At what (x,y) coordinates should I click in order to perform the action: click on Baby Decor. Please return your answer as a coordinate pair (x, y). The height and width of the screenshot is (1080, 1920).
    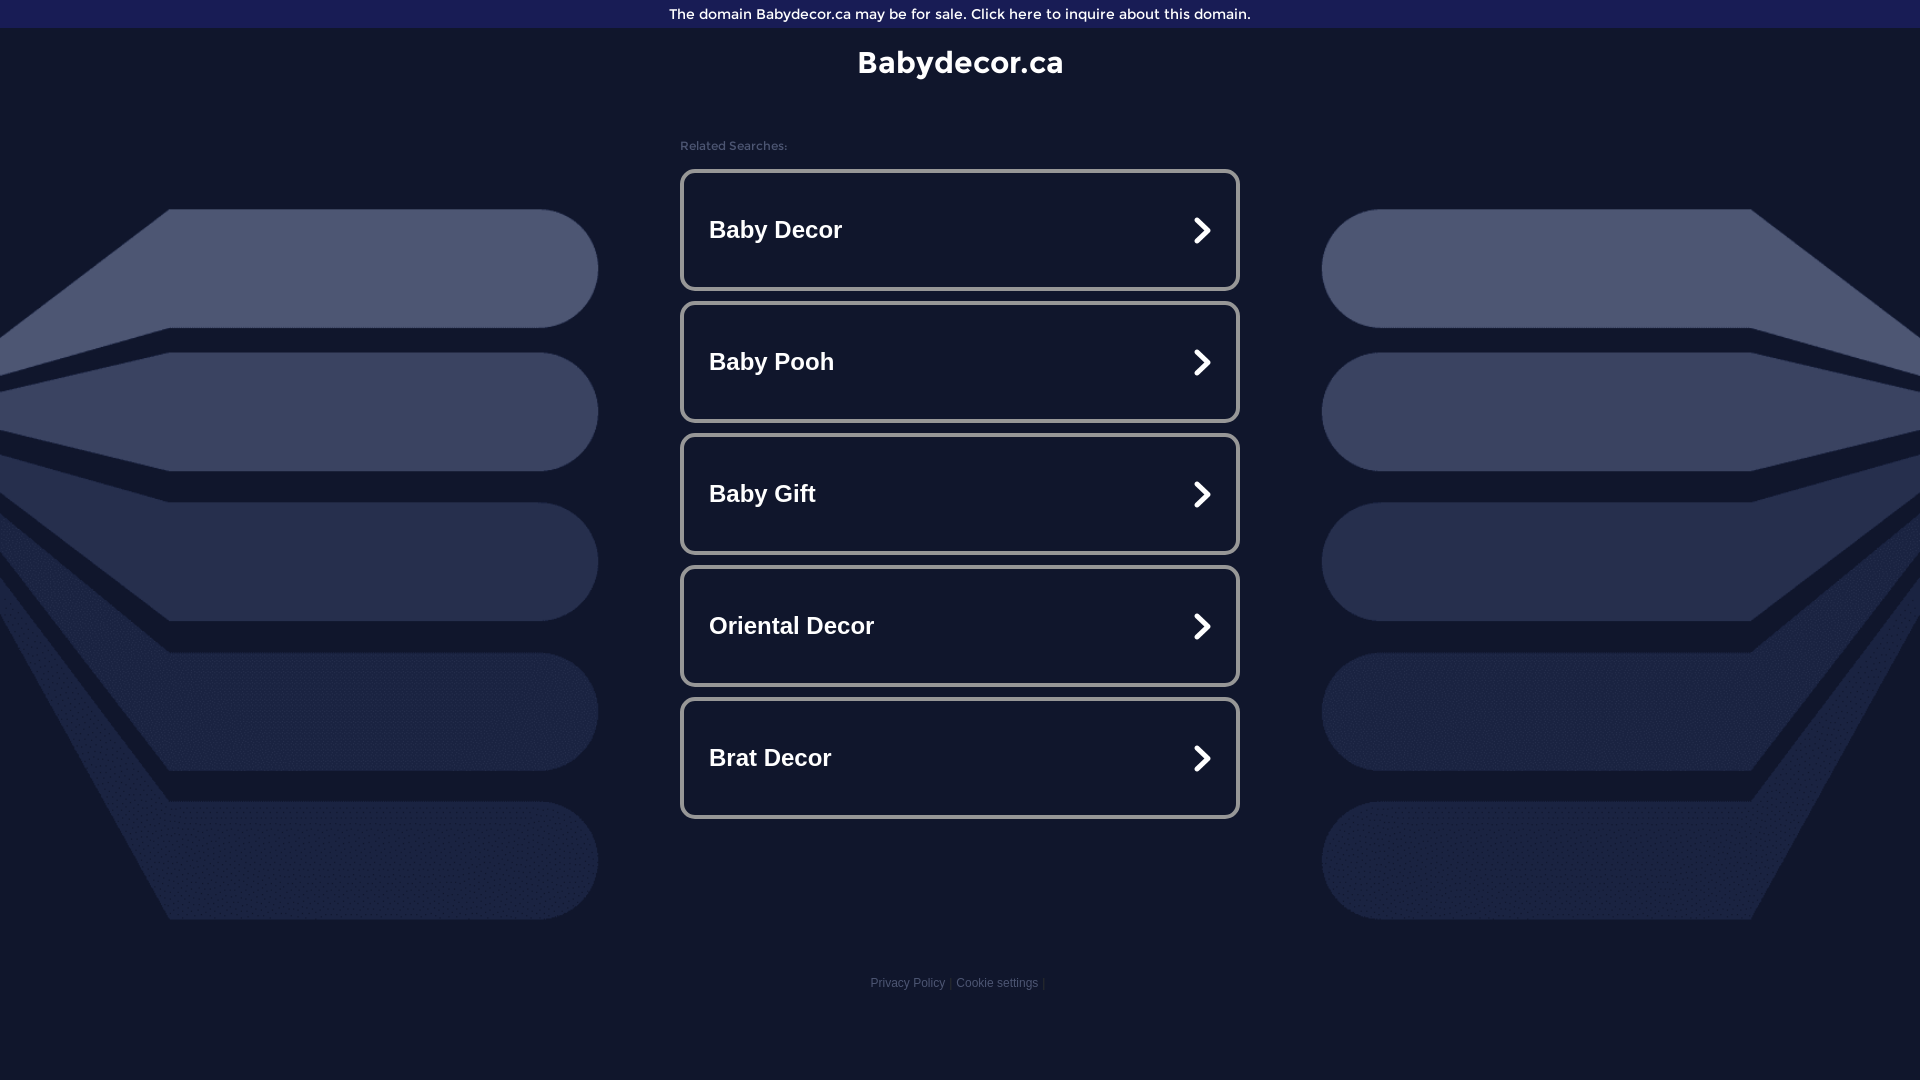
    Looking at the image, I should click on (960, 230).